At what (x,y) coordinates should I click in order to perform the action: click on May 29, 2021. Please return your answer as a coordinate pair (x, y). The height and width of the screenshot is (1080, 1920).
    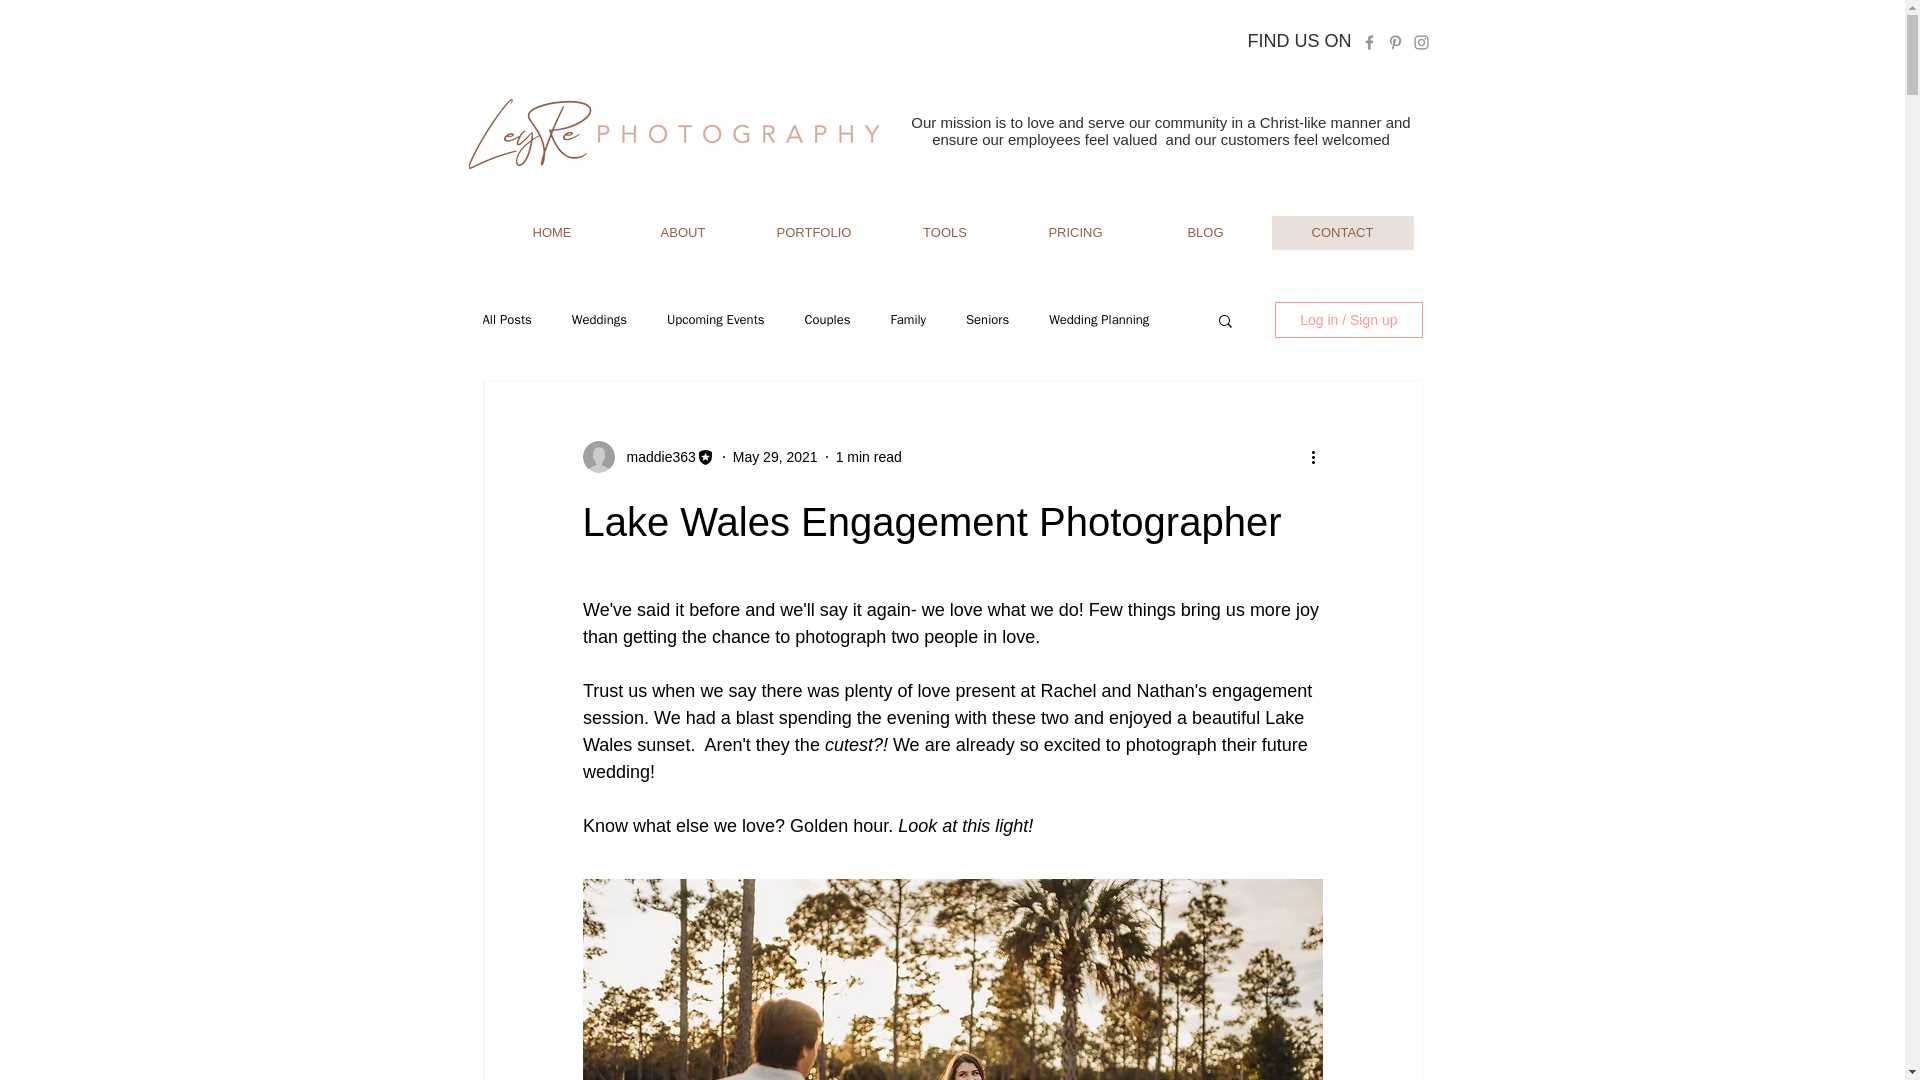
    Looking at the image, I should click on (775, 456).